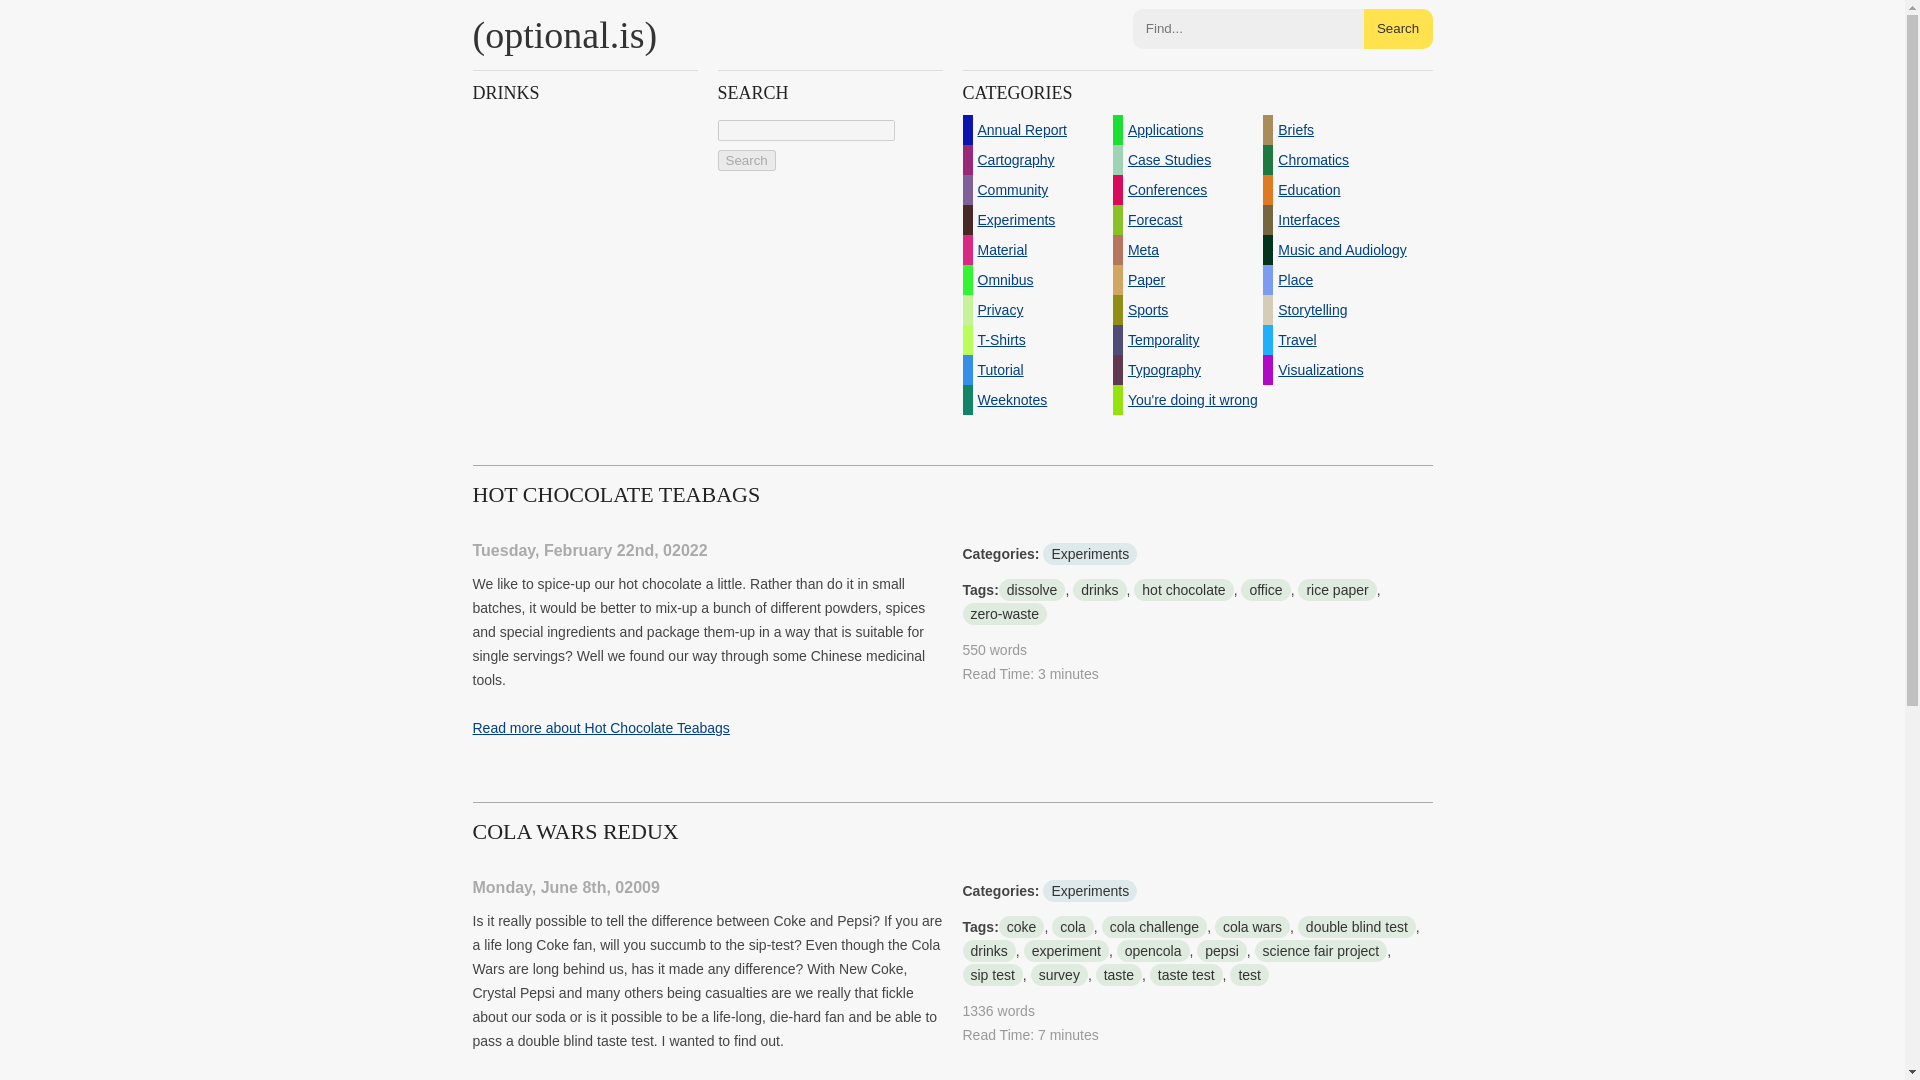  Describe the element at coordinates (1089, 890) in the screenshot. I see `View all articles in Experiments` at that location.